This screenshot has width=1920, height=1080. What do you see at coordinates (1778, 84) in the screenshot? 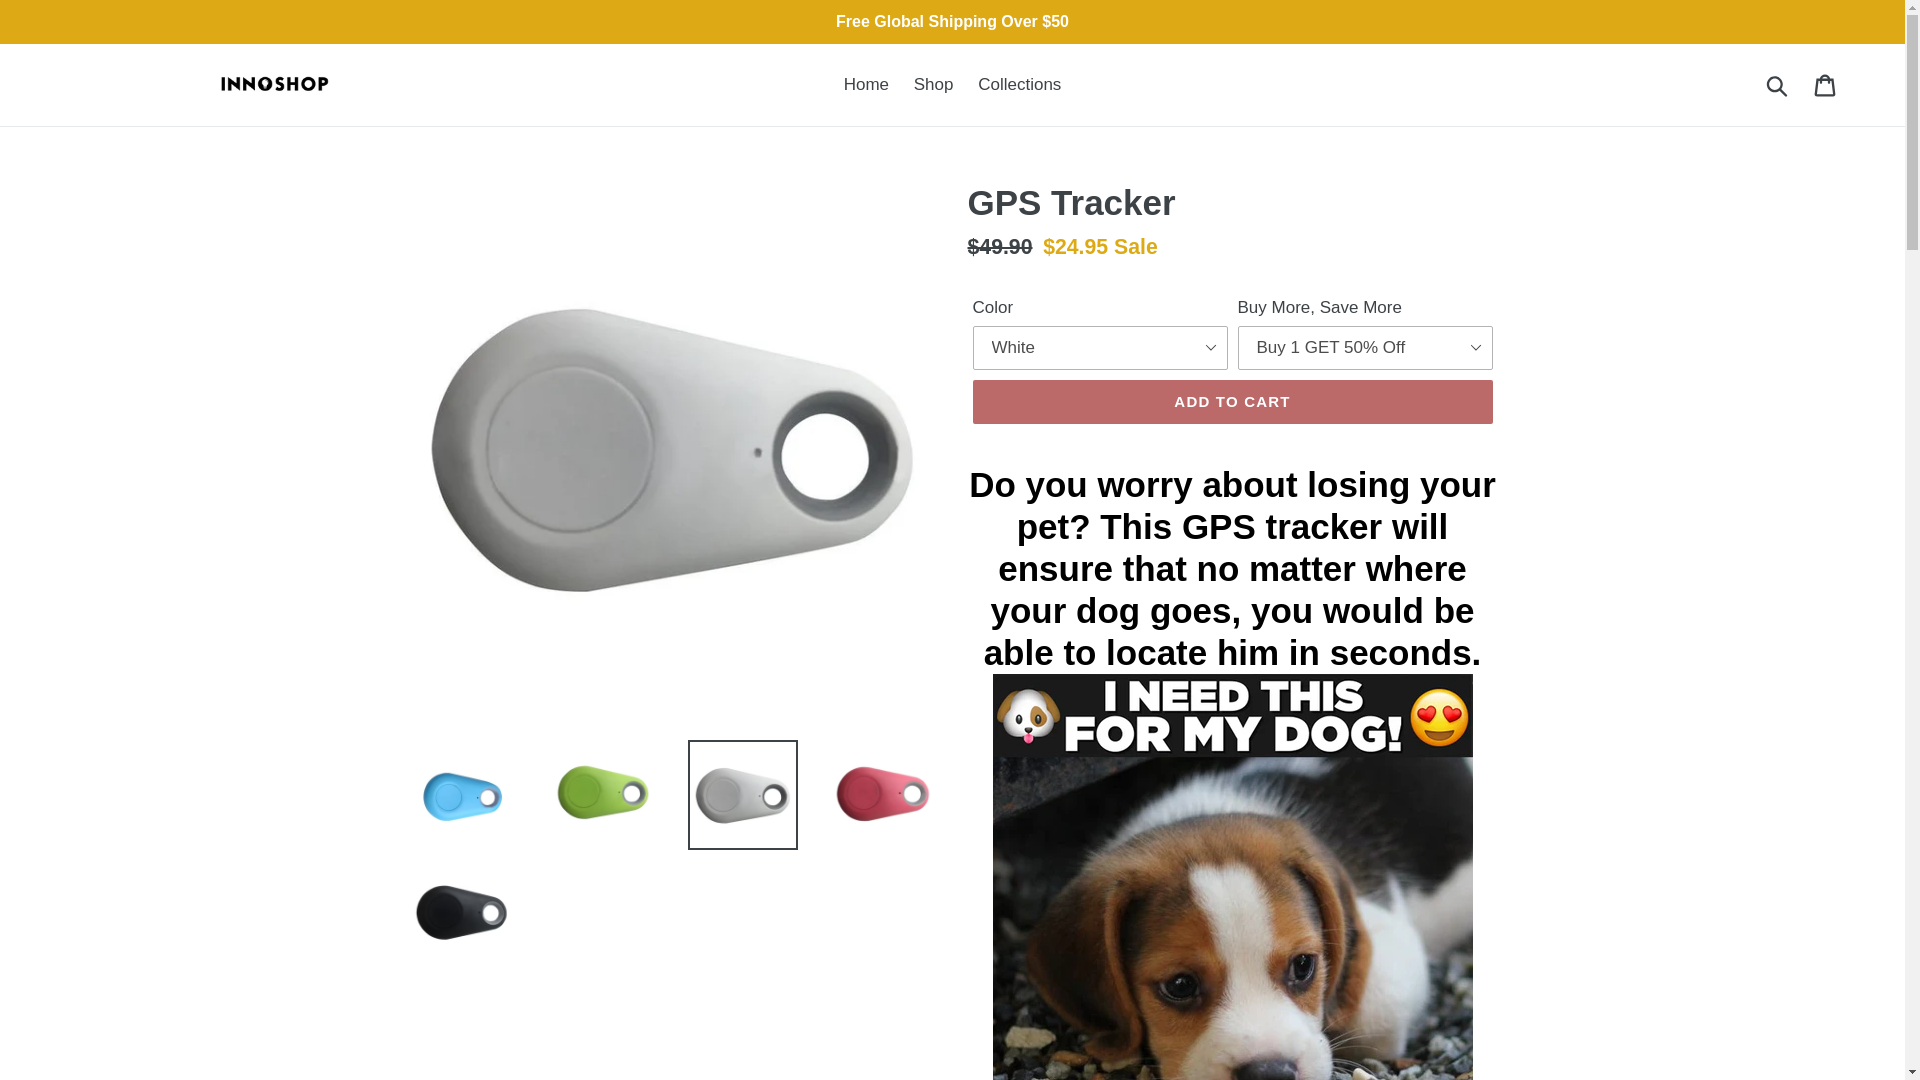
I see `Submit` at bounding box center [1778, 84].